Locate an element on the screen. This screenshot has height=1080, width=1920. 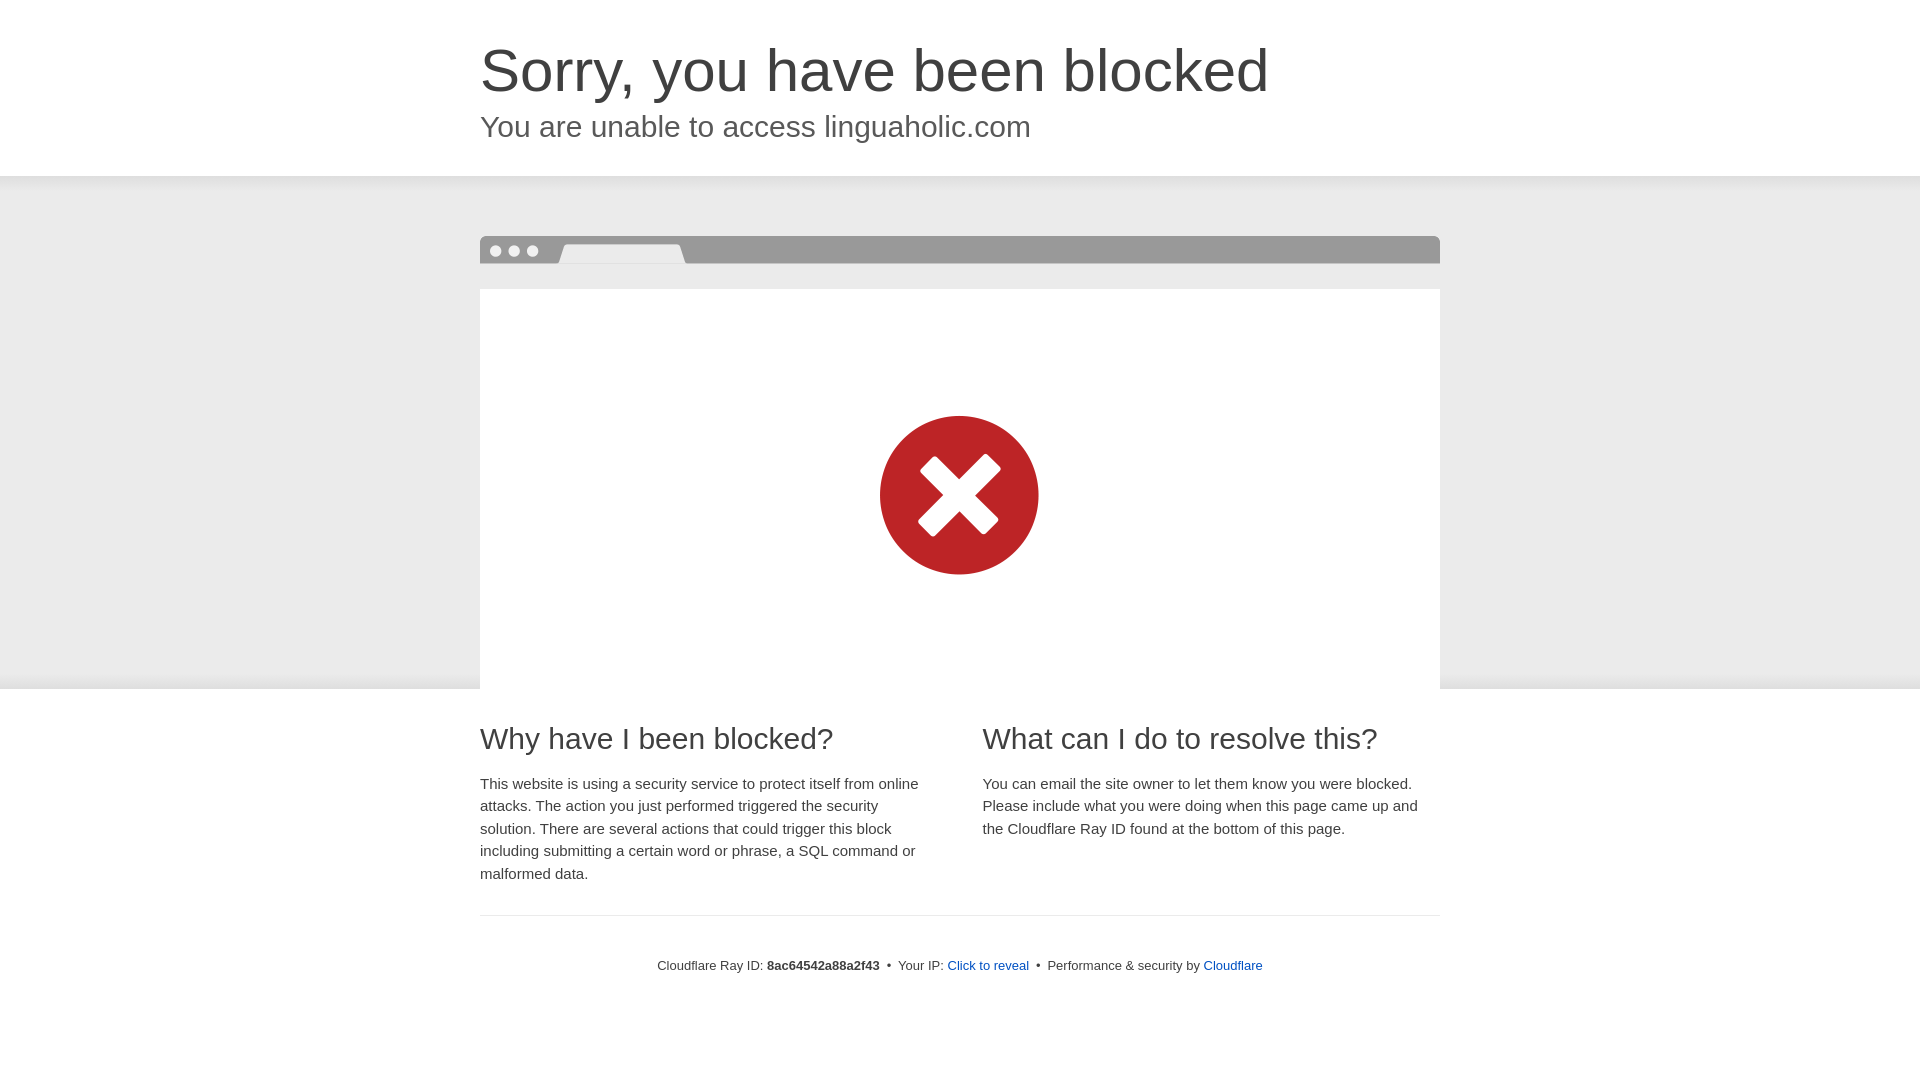
Cloudflare is located at coordinates (1233, 965).